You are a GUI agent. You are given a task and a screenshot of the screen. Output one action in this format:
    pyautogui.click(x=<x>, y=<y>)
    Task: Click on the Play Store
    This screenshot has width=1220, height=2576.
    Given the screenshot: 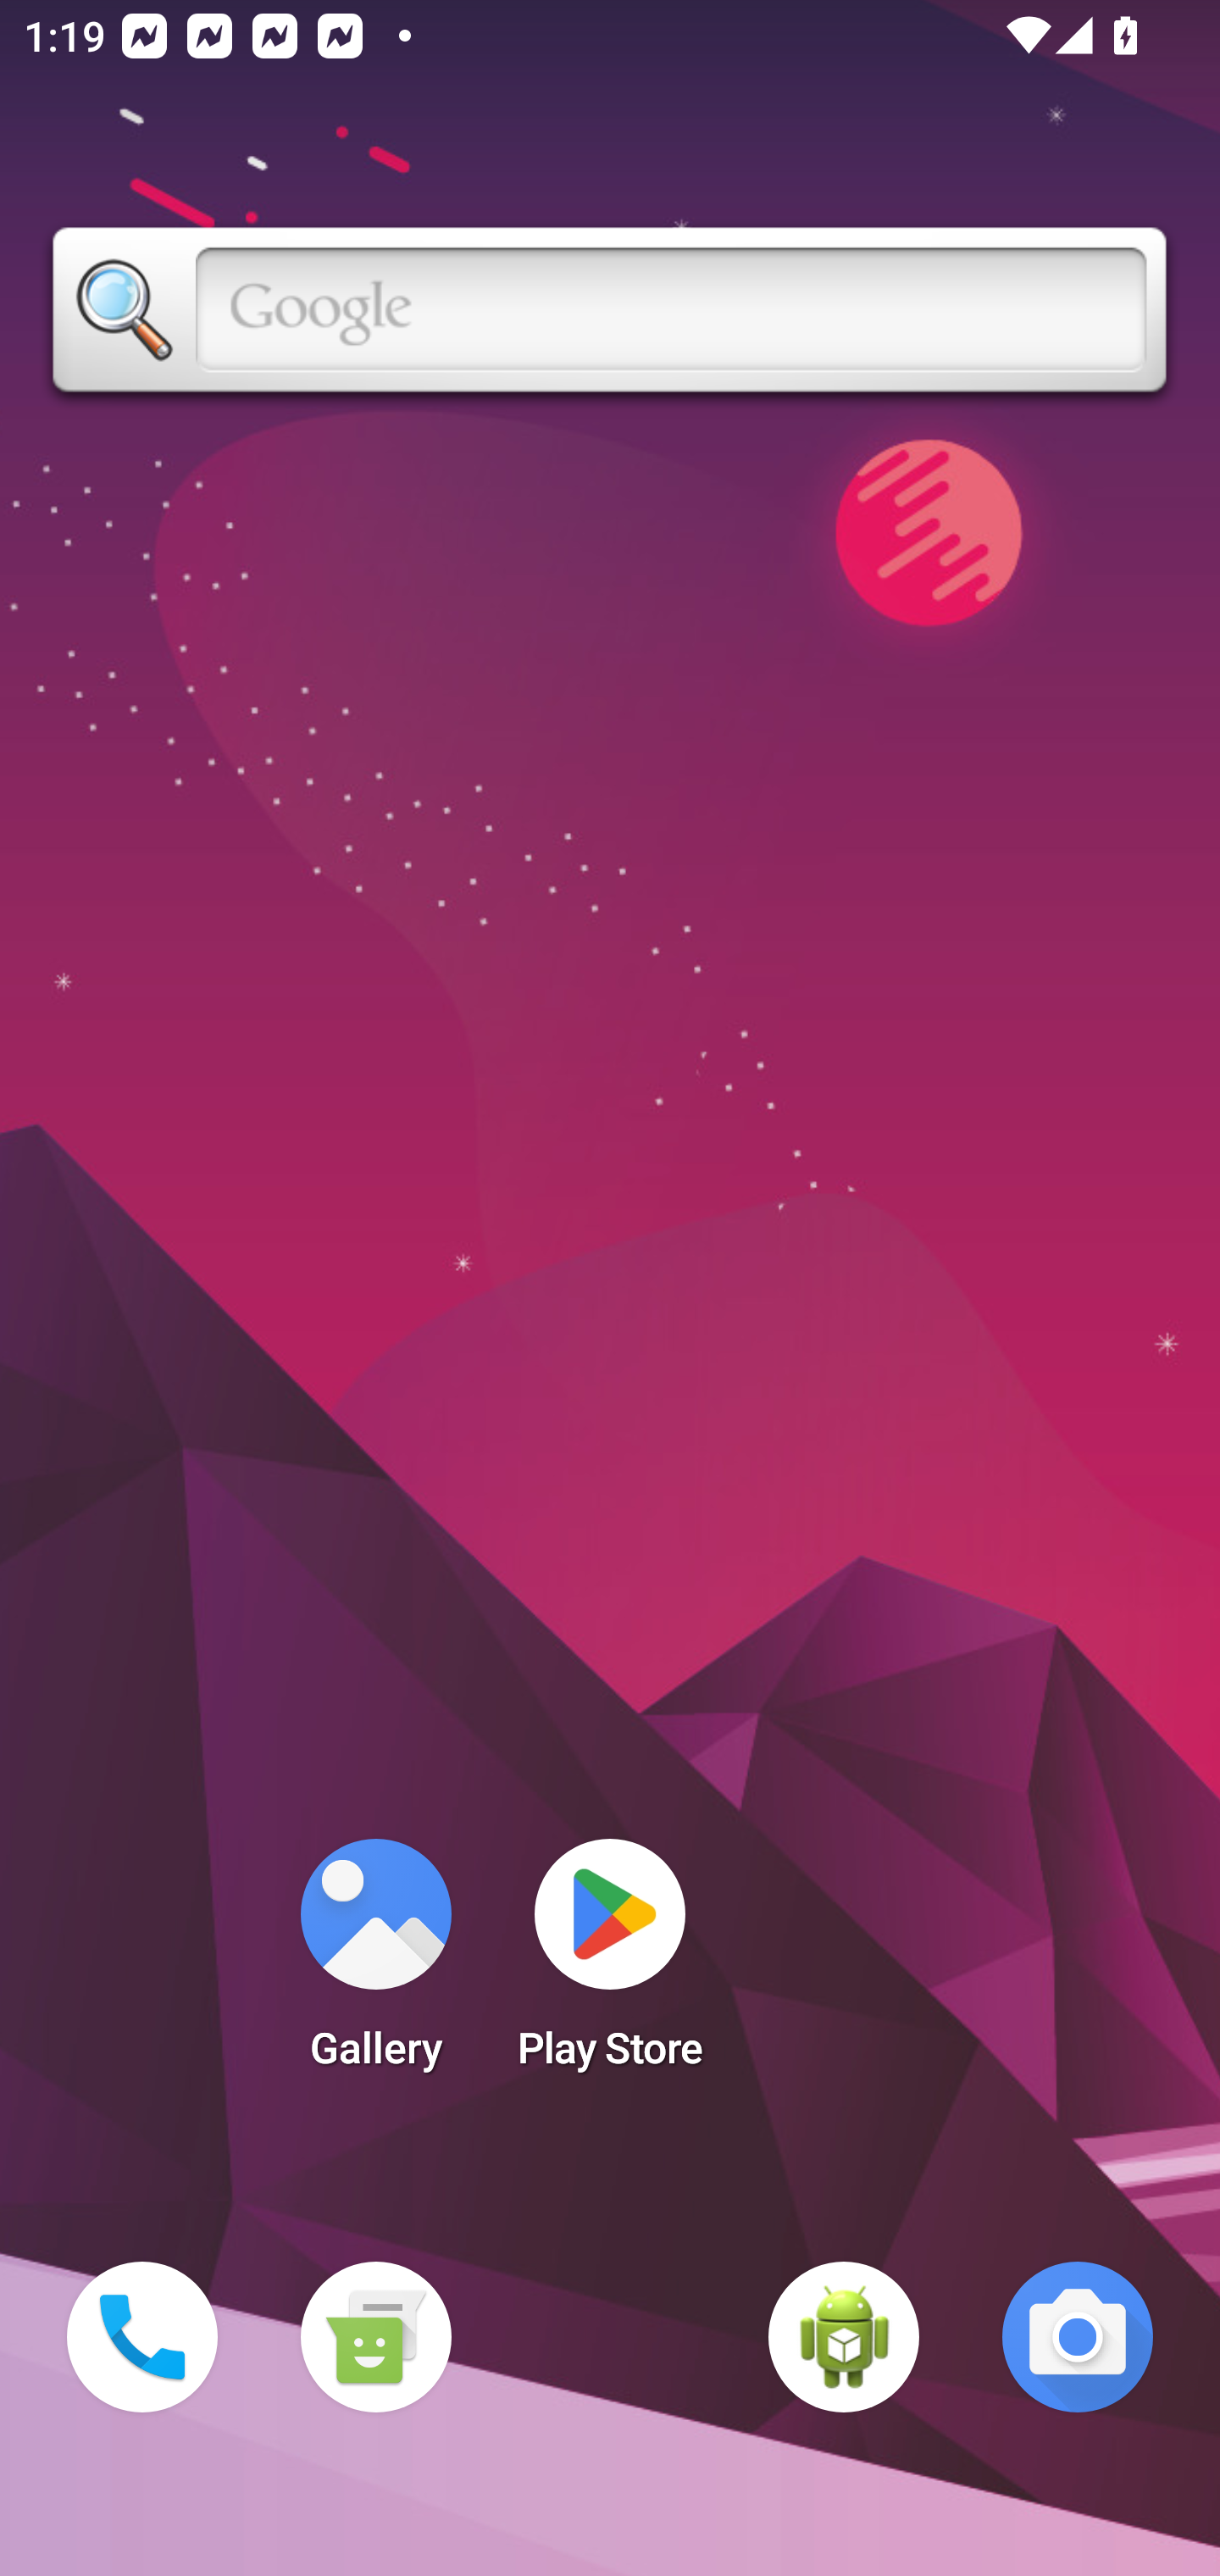 What is the action you would take?
    pyautogui.click(x=610, y=1964)
    